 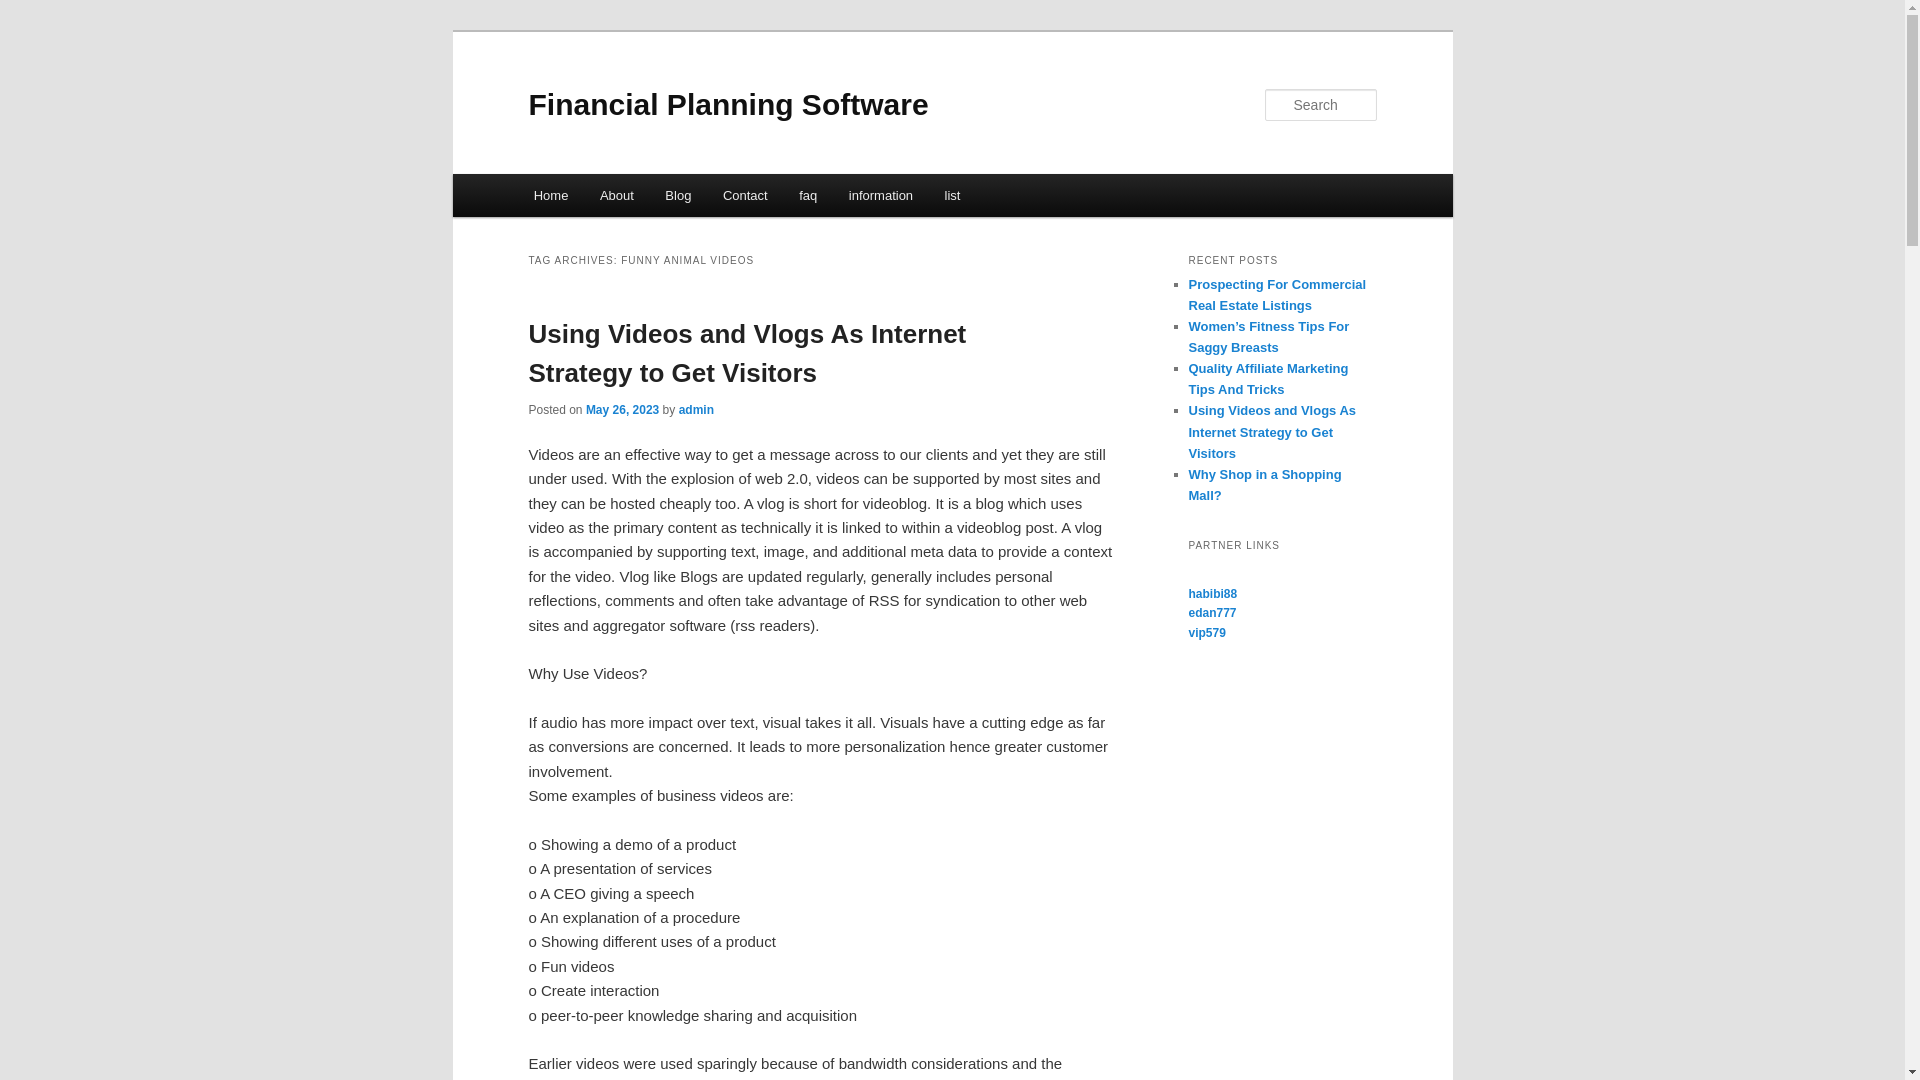 What do you see at coordinates (808, 195) in the screenshot?
I see `faq` at bounding box center [808, 195].